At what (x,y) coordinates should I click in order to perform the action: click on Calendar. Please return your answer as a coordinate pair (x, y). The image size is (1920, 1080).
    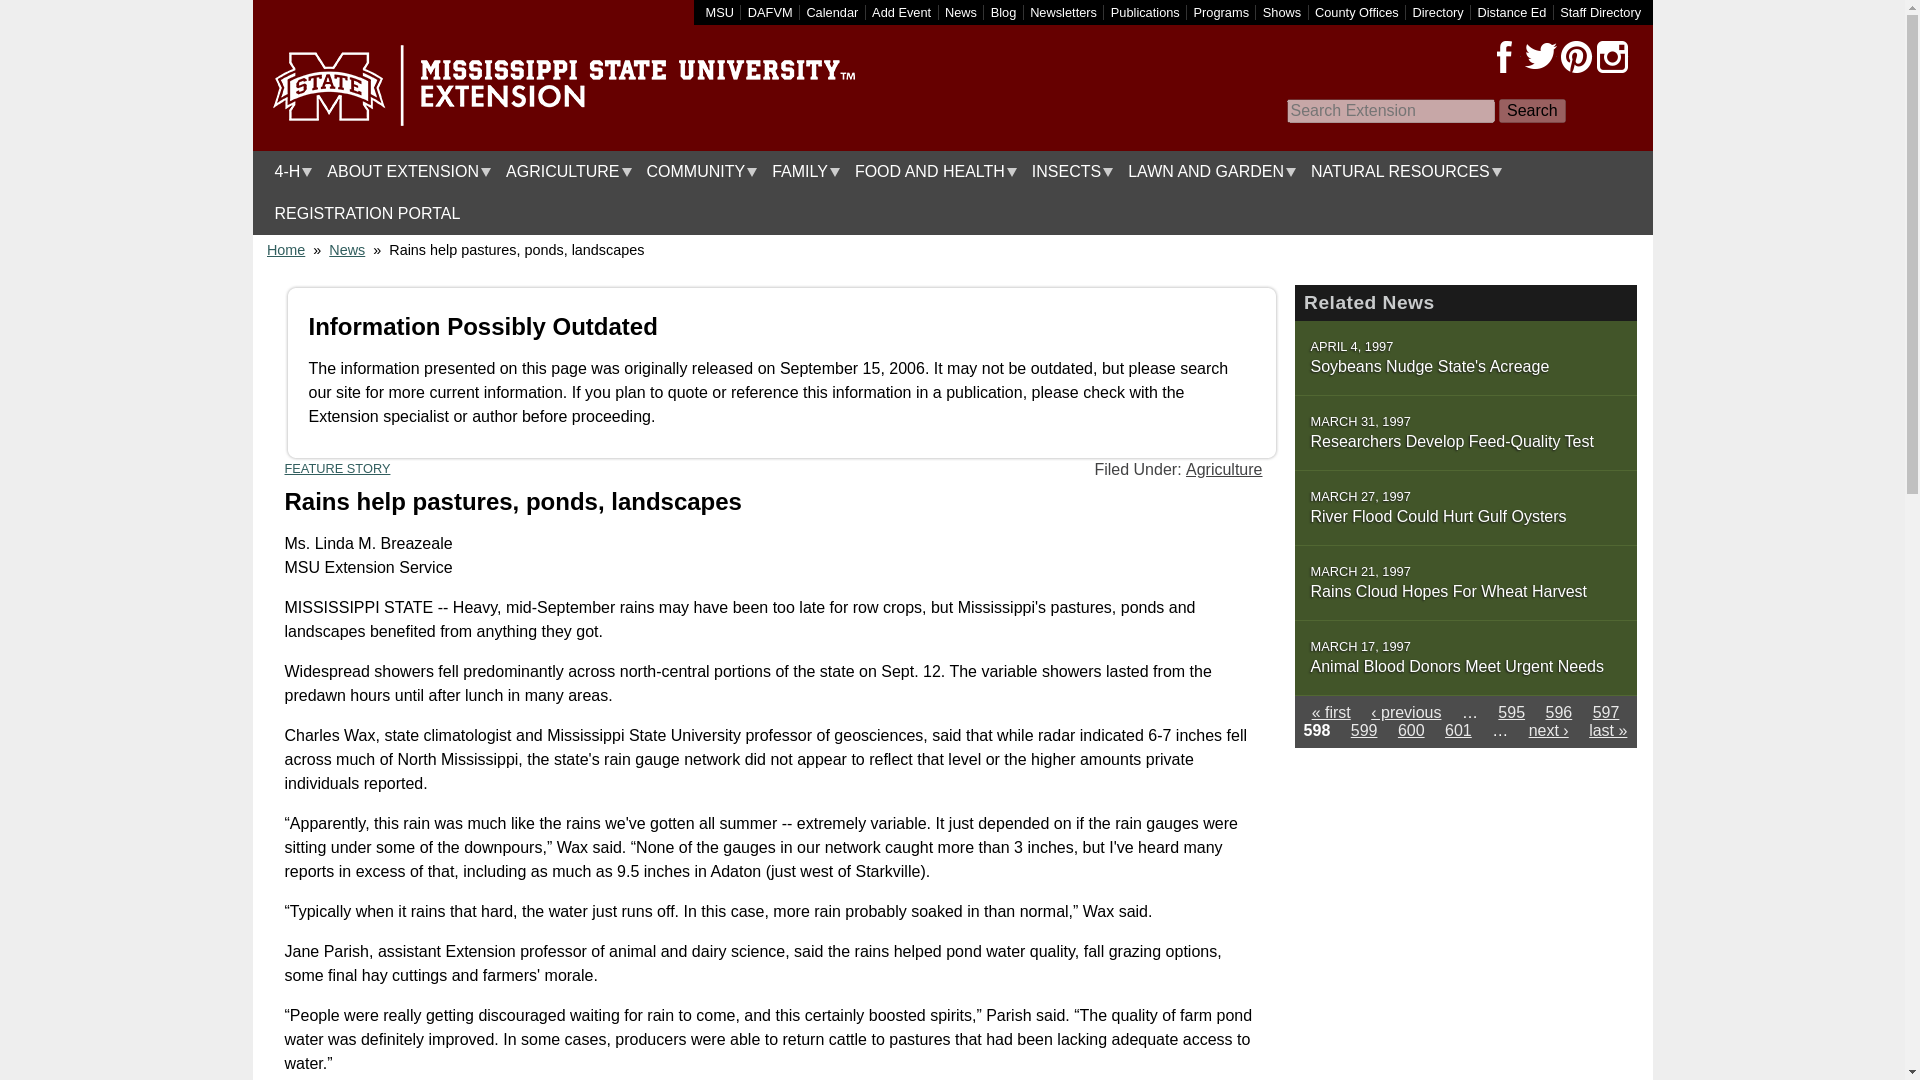
    Looking at the image, I should click on (832, 12).